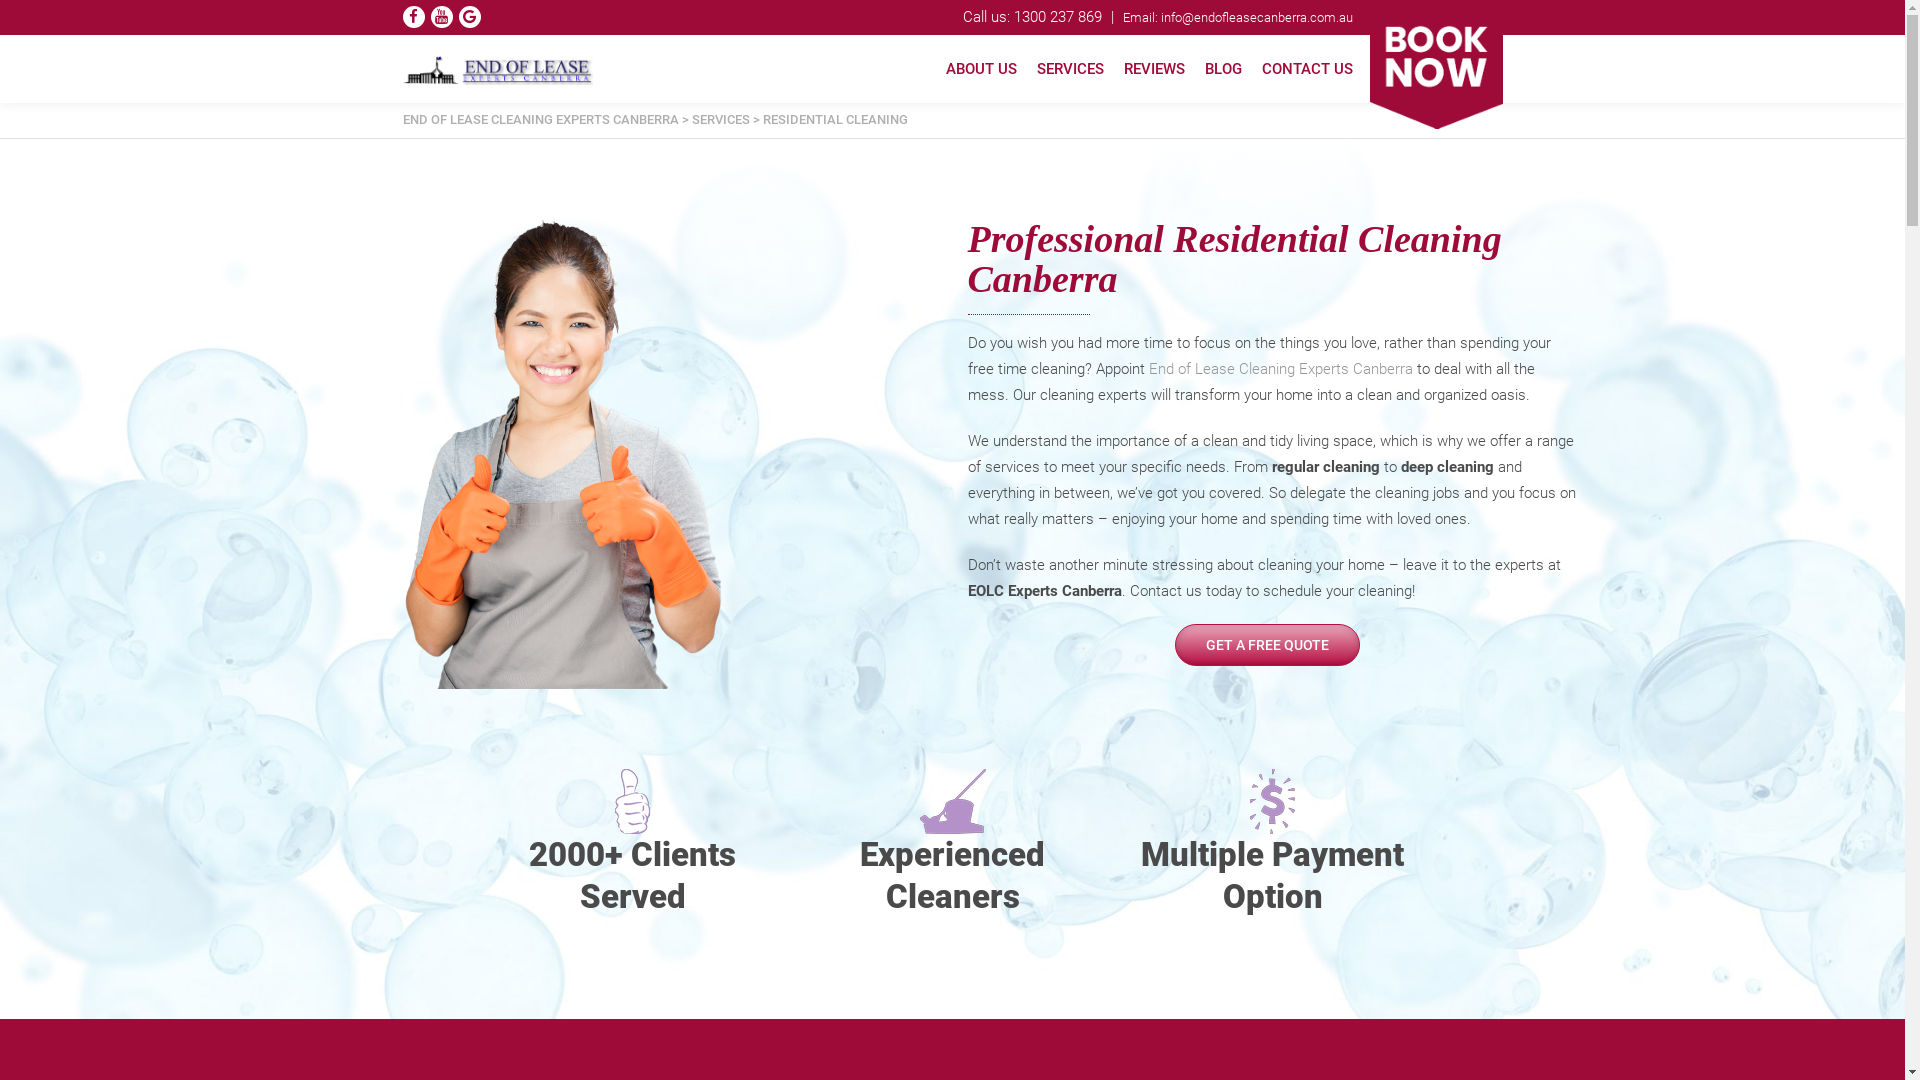  What do you see at coordinates (1280, 369) in the screenshot?
I see `End of Lease Cleaning Experts Canberra` at bounding box center [1280, 369].